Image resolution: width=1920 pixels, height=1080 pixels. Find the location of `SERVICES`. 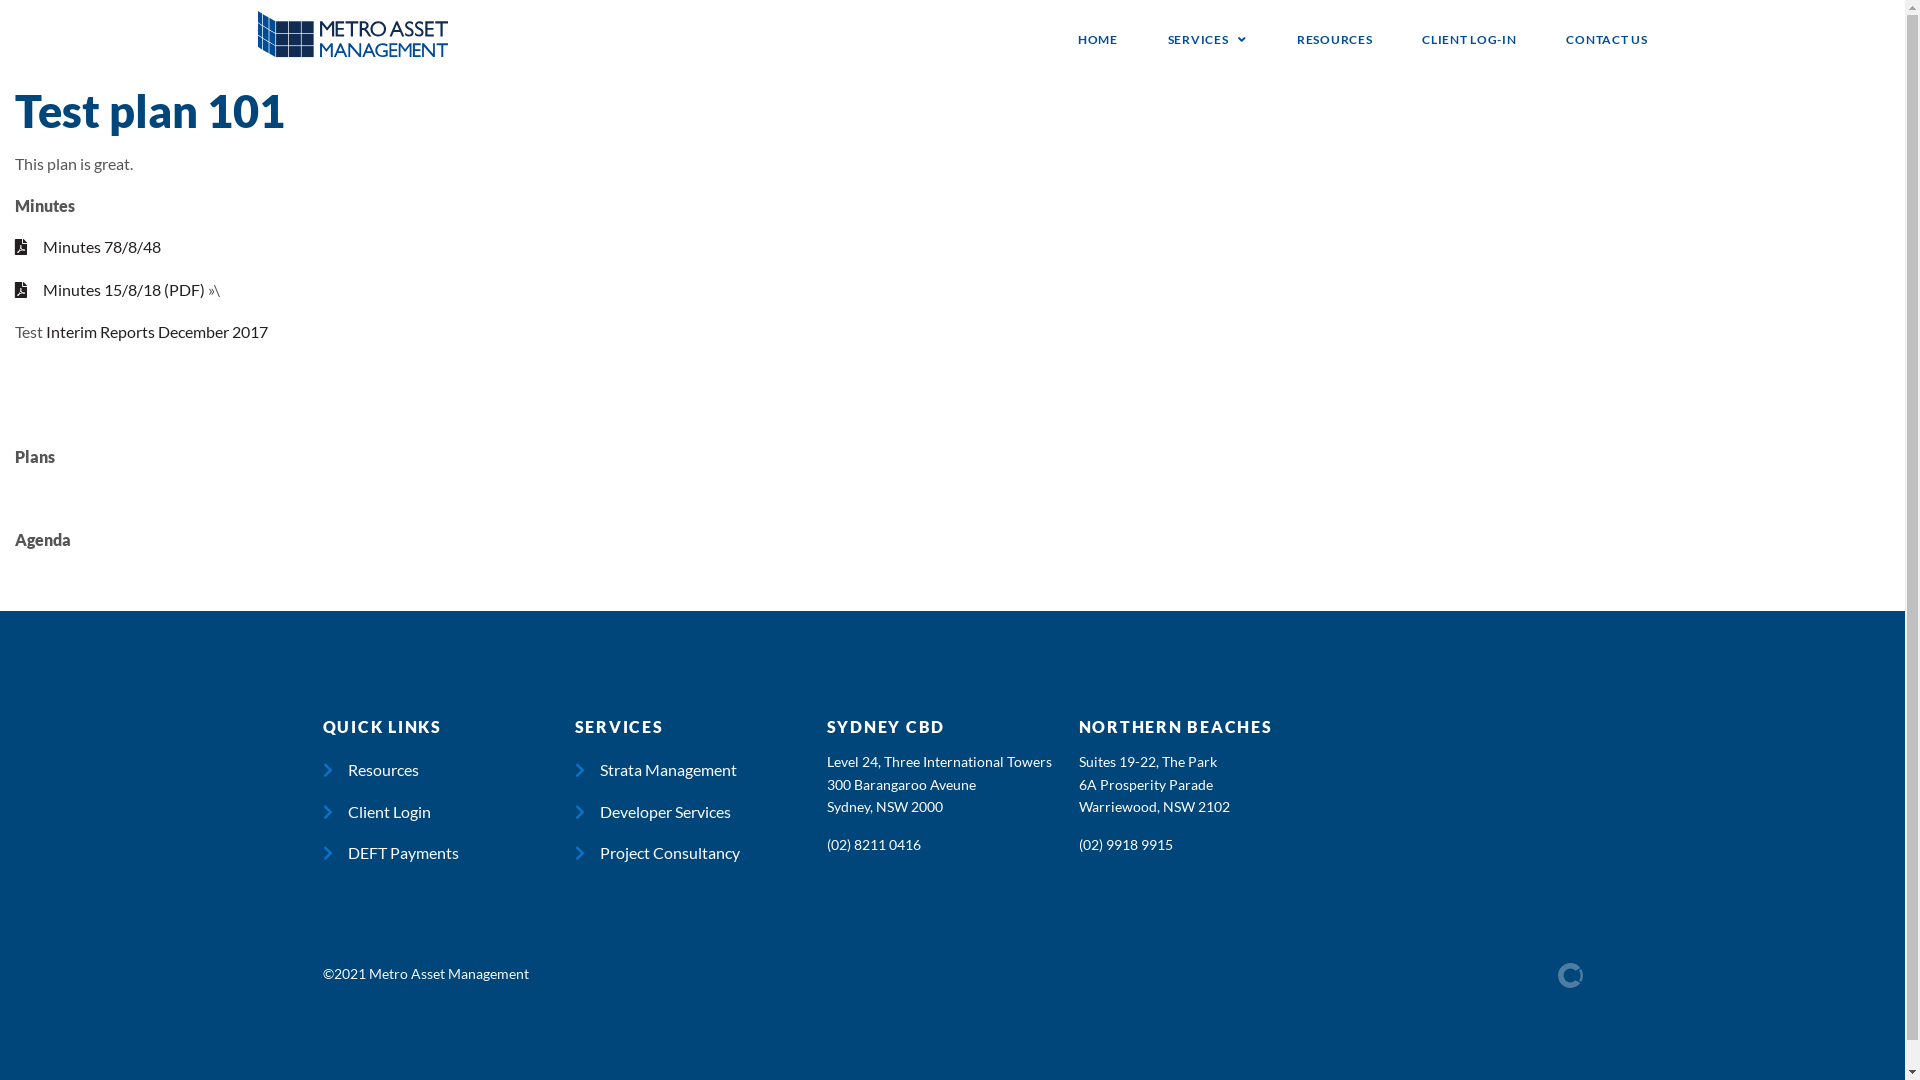

SERVICES is located at coordinates (1208, 40).